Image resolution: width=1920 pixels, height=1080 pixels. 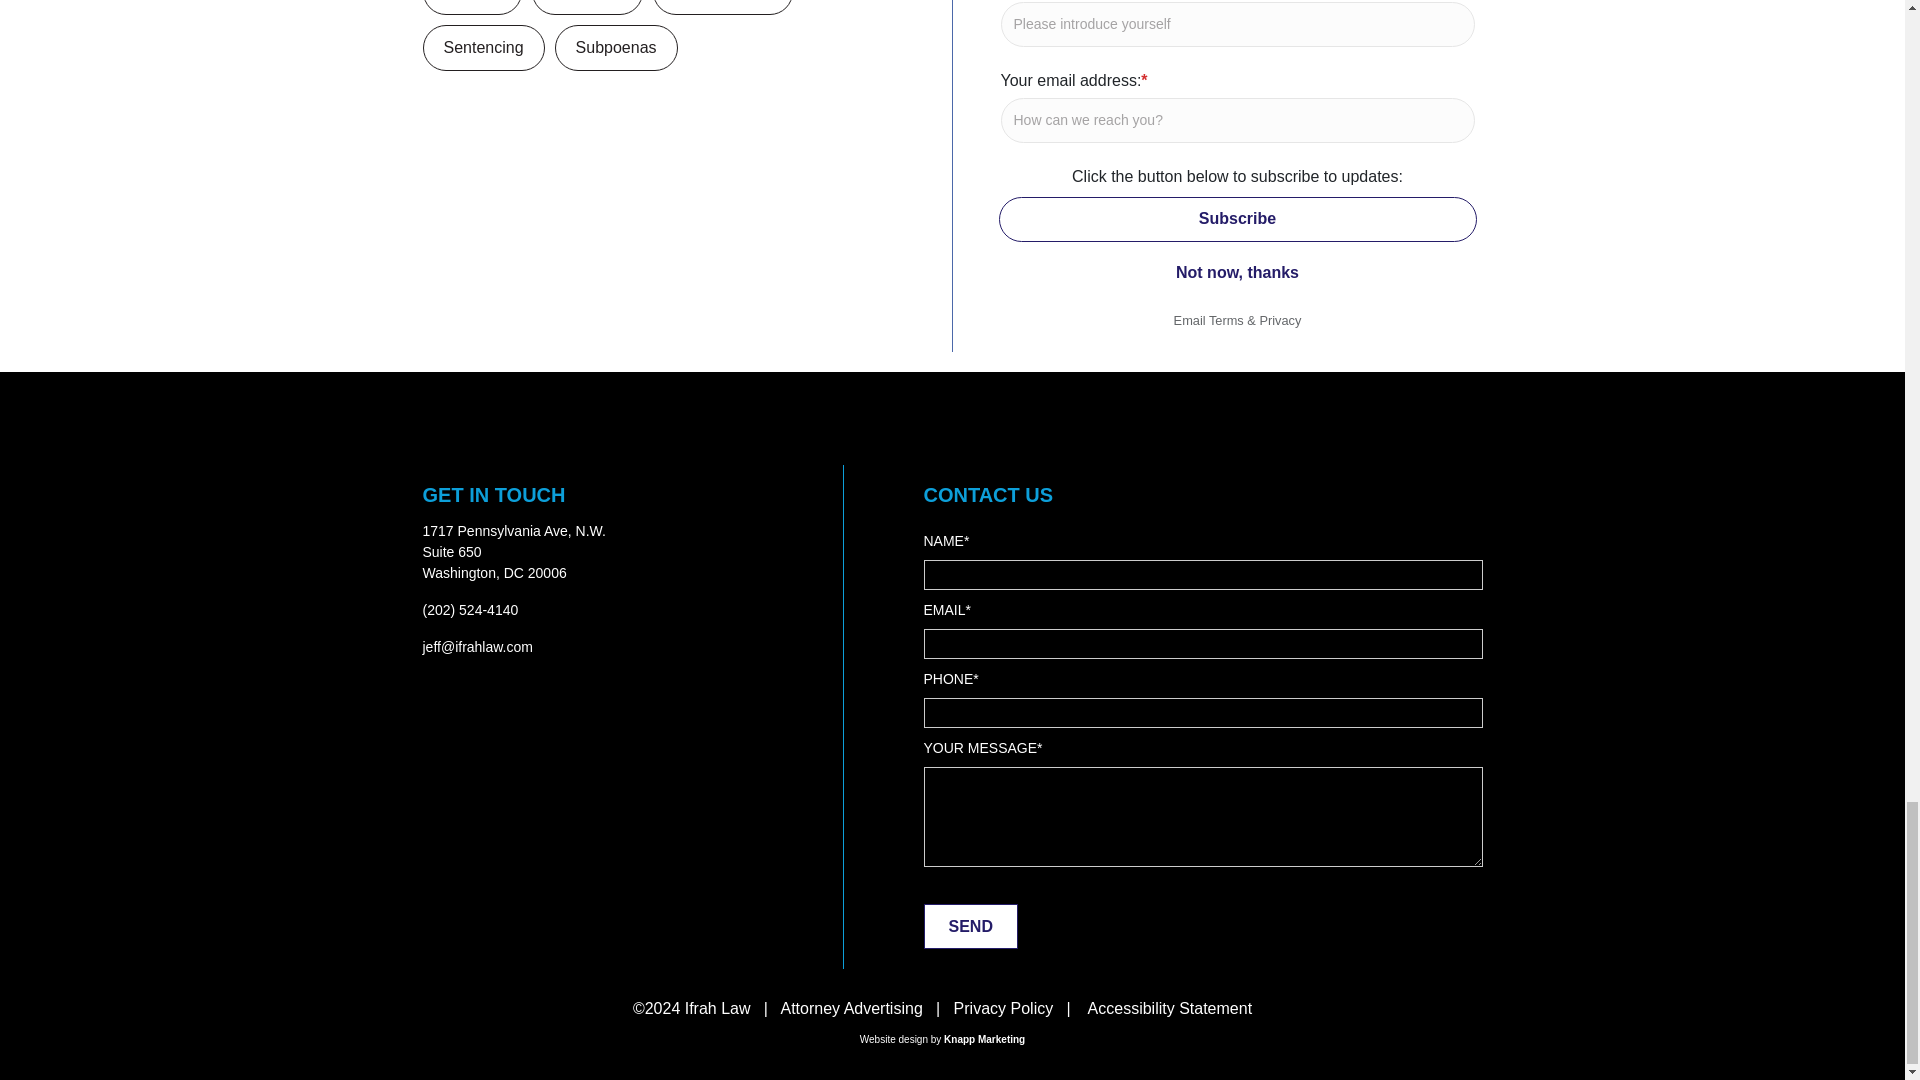 What do you see at coordinates (1237, 120) in the screenshot?
I see `How can we reach you?` at bounding box center [1237, 120].